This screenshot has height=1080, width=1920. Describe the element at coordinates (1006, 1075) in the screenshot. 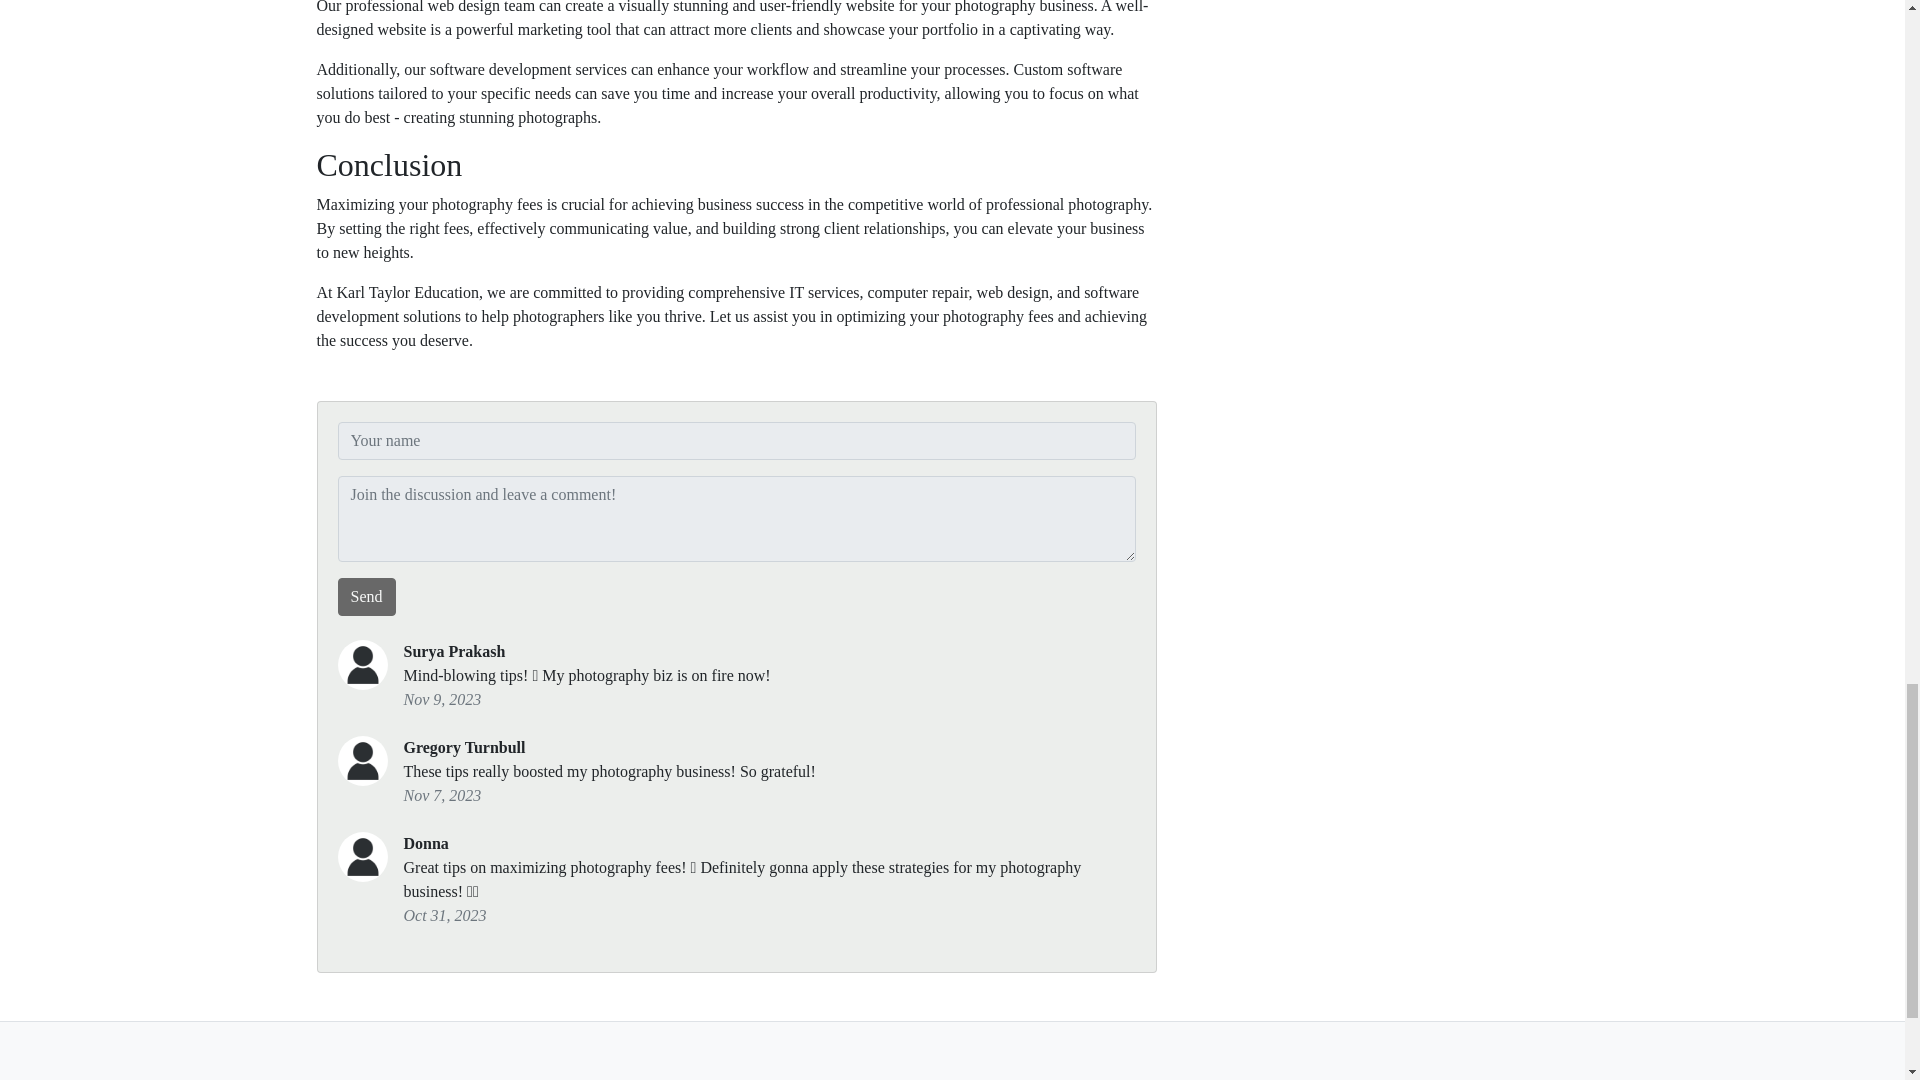

I see `Terms of service` at that location.